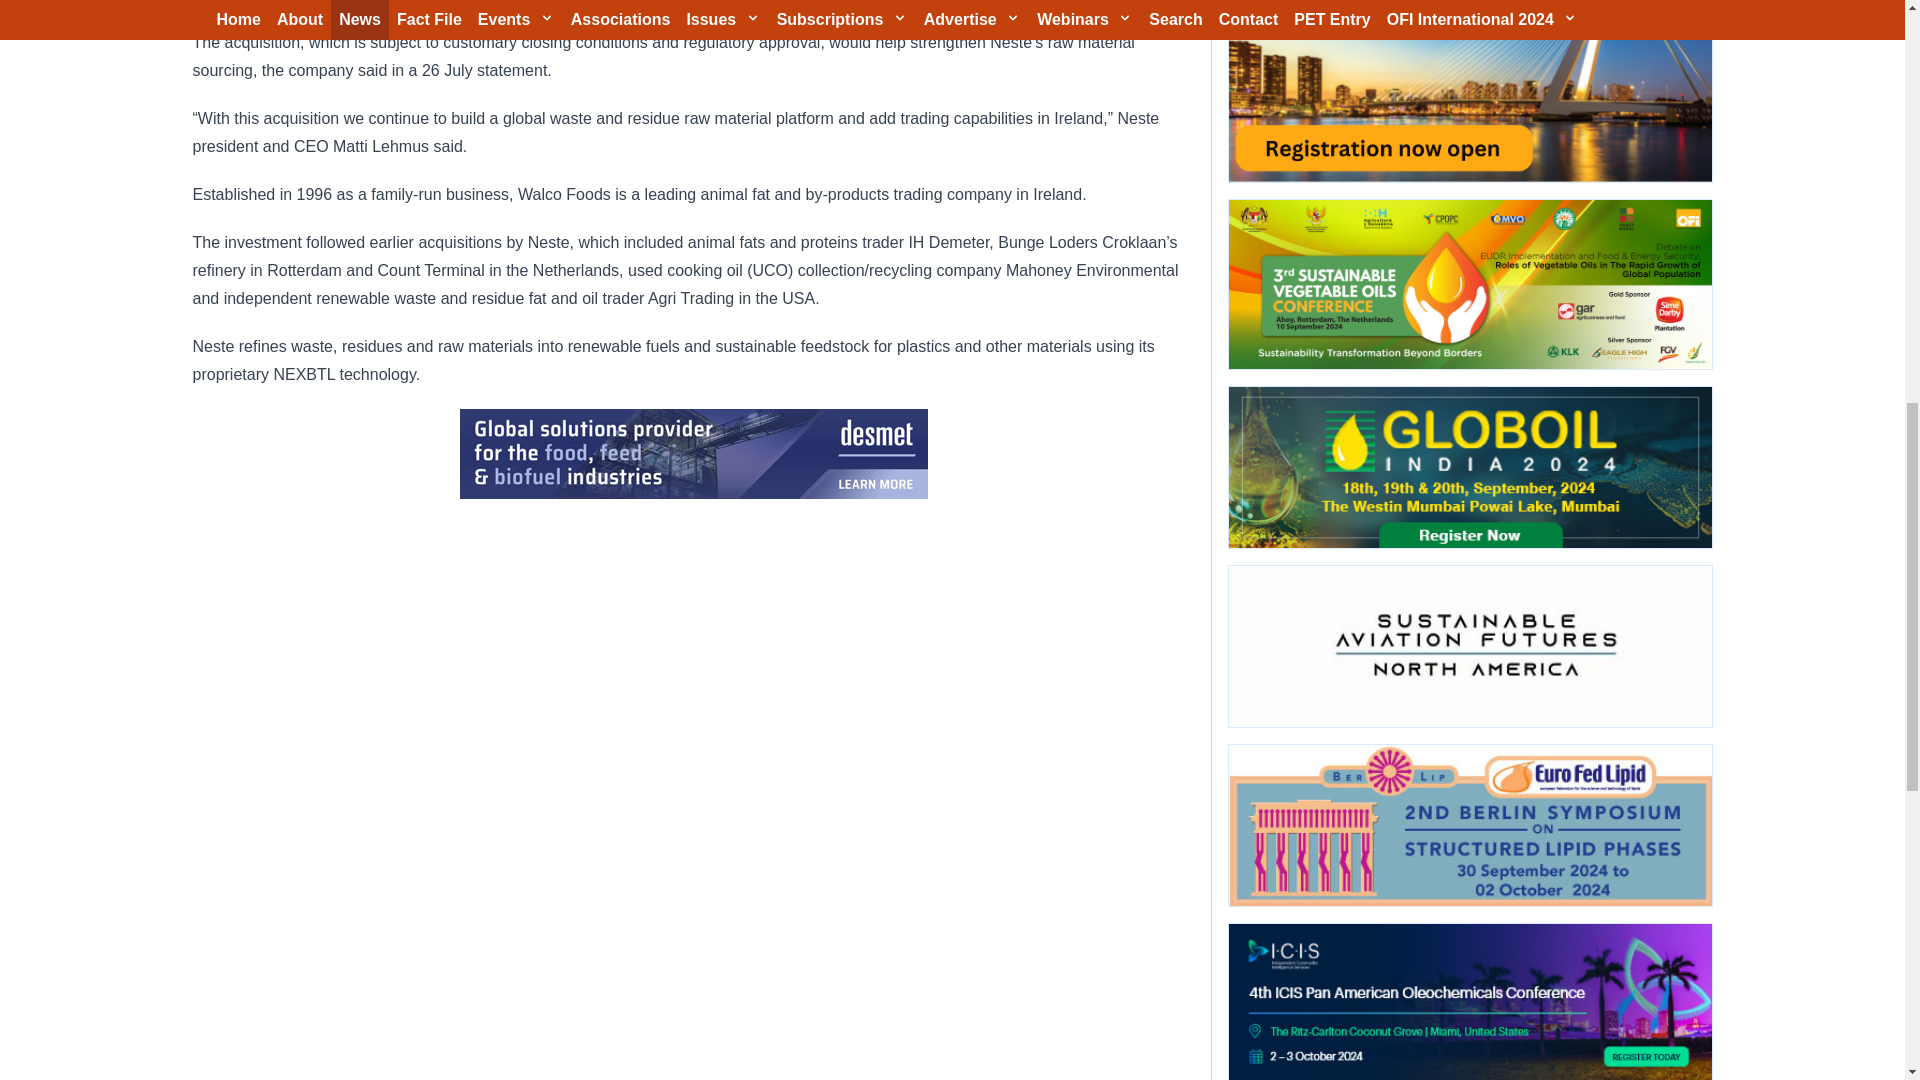  Describe the element at coordinates (1469, 646) in the screenshot. I see `Sustainable Aviation Futures North America Congress` at that location.